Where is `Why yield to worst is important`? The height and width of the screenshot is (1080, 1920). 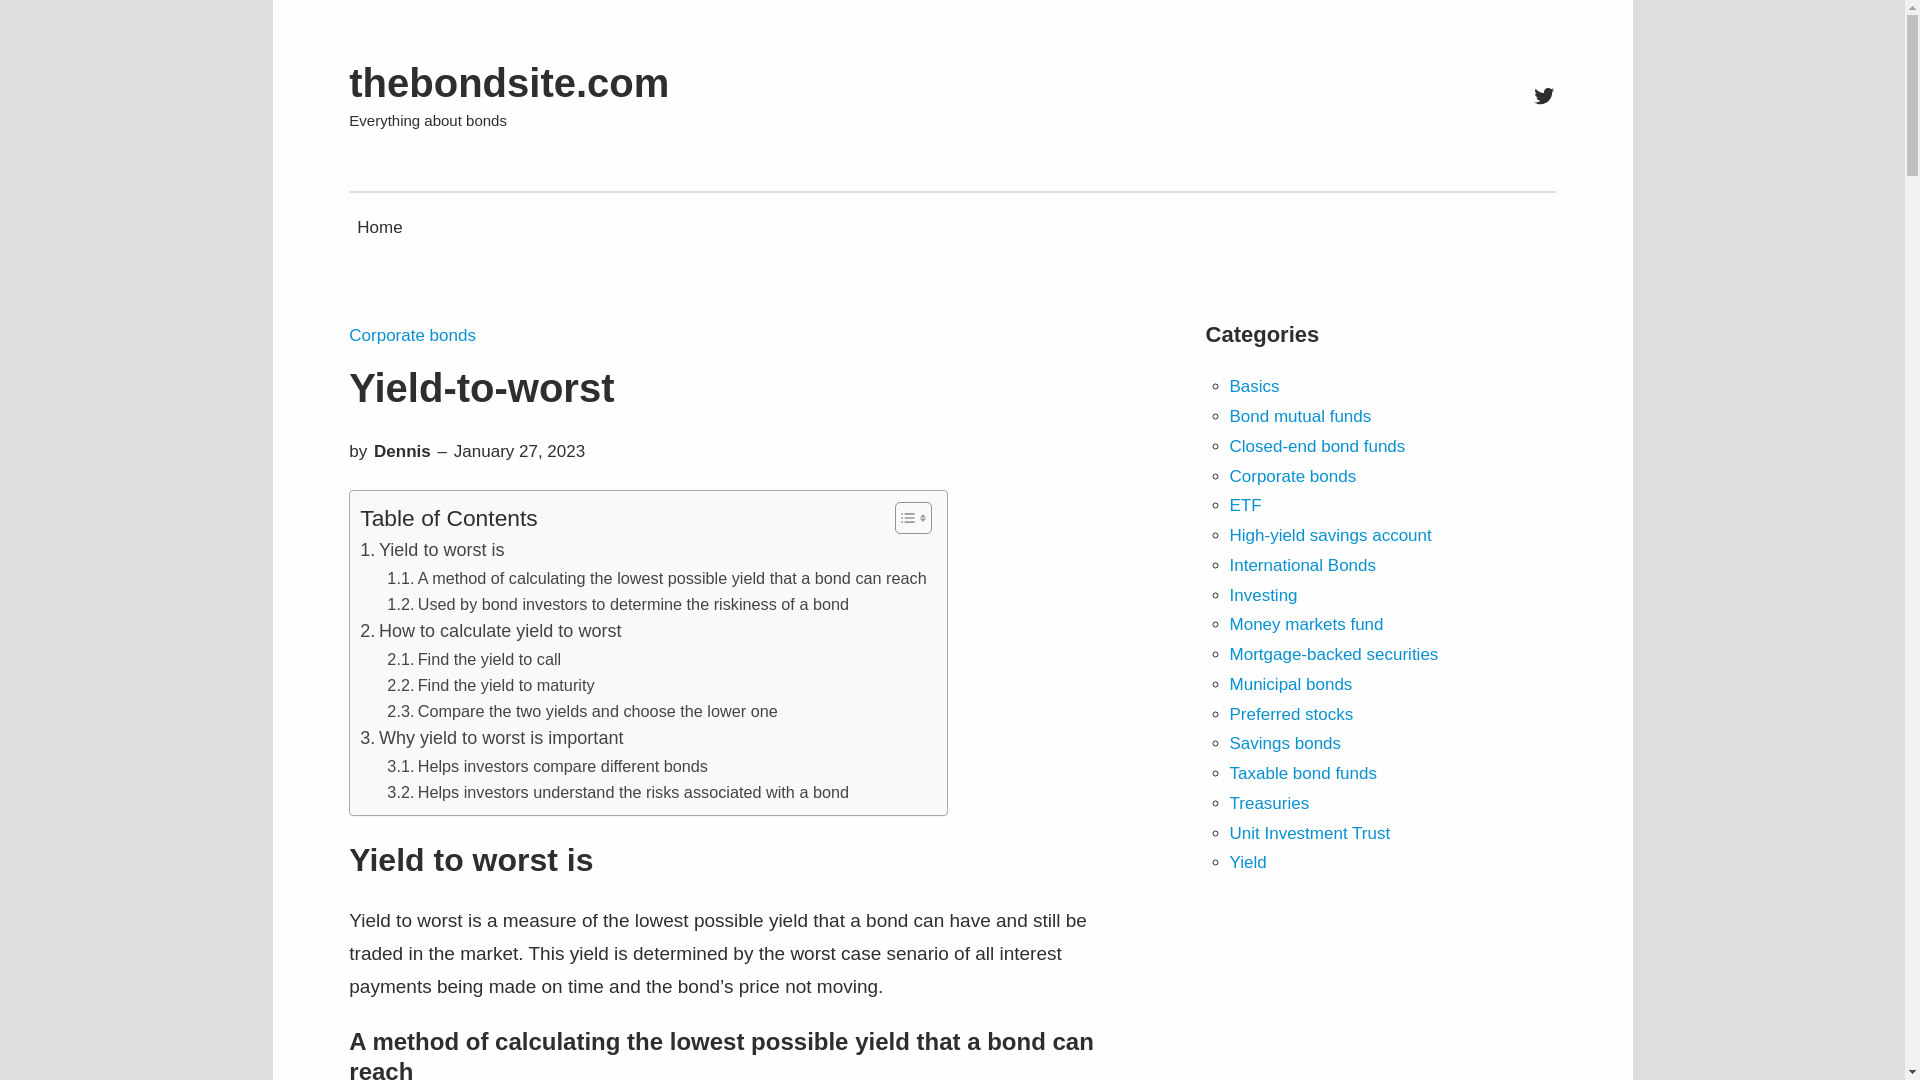
Why yield to worst is important is located at coordinates (491, 738).